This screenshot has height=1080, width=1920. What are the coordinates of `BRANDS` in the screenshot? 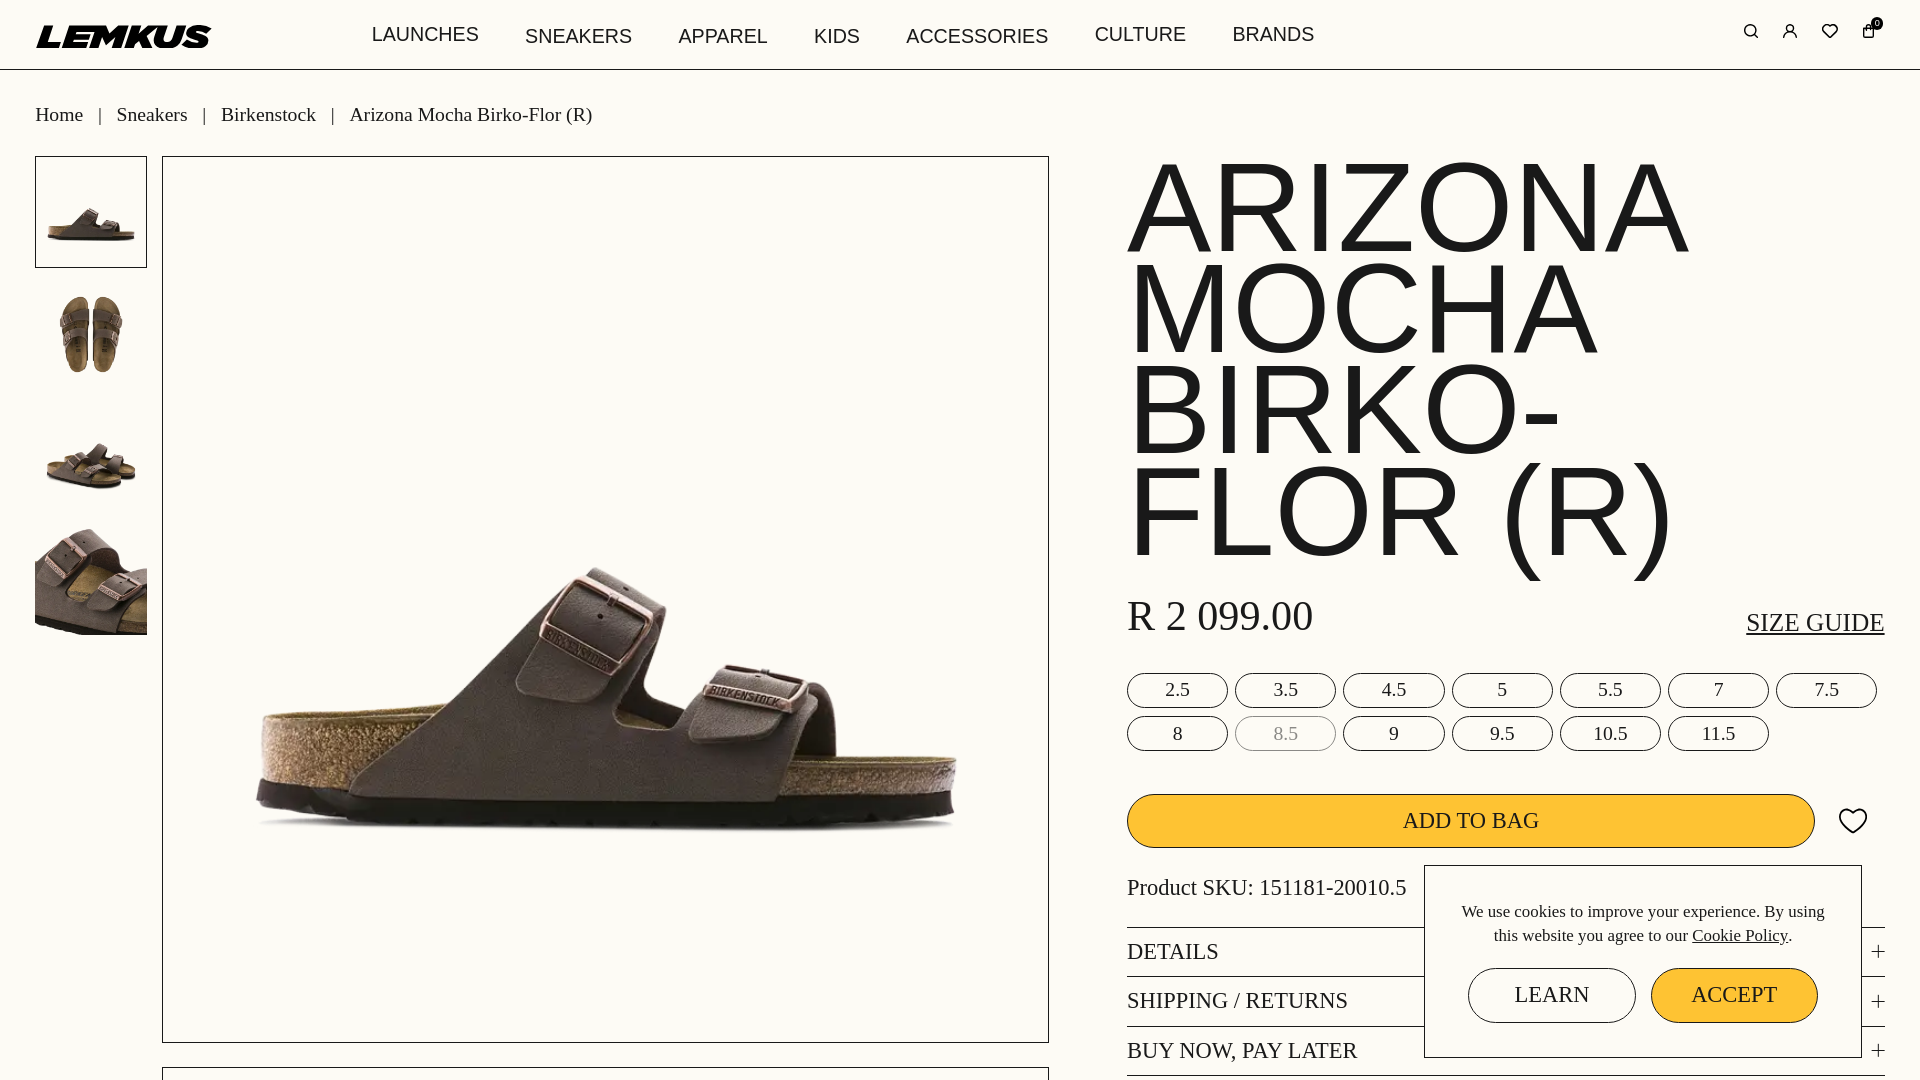 It's located at (1274, 36).